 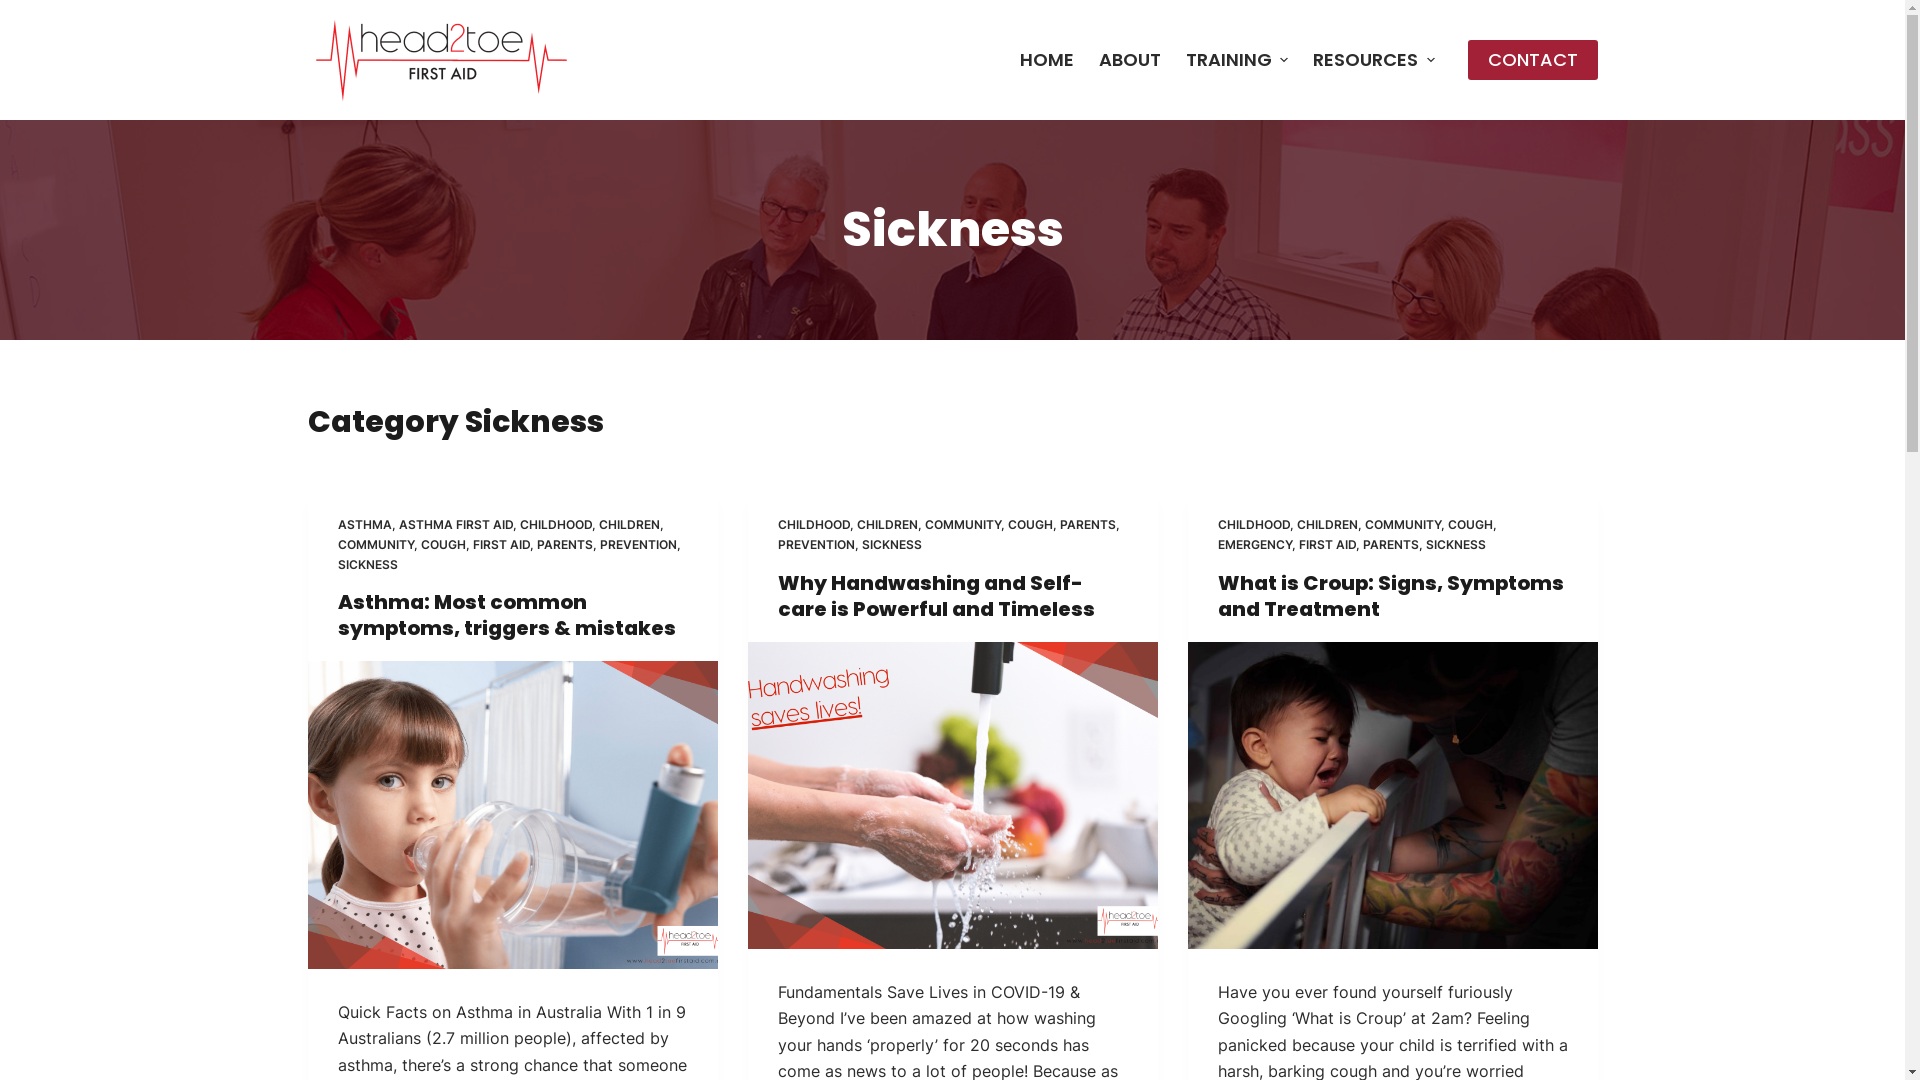 What do you see at coordinates (1326, 524) in the screenshot?
I see `CHILDREN` at bounding box center [1326, 524].